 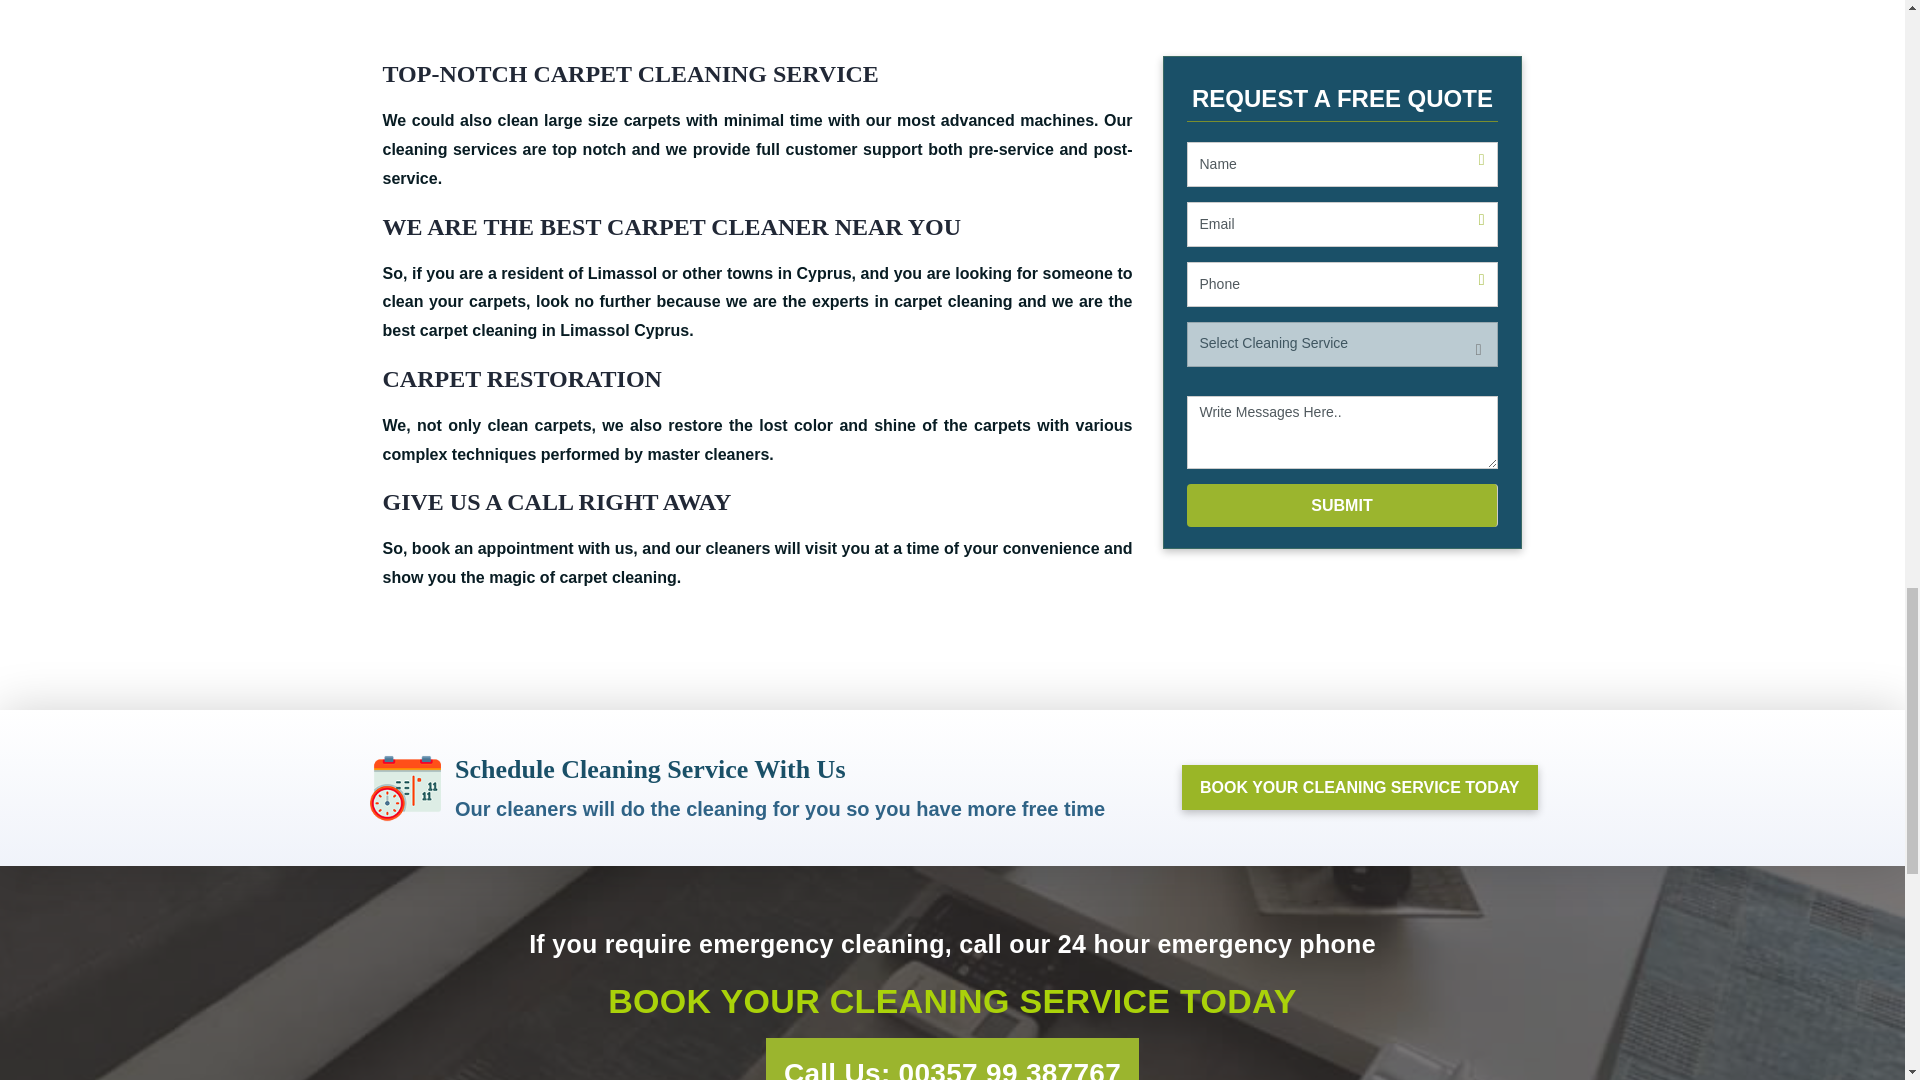 What do you see at coordinates (1360, 787) in the screenshot?
I see `BOOK YOUR CLEANING SERVICE TODAY` at bounding box center [1360, 787].